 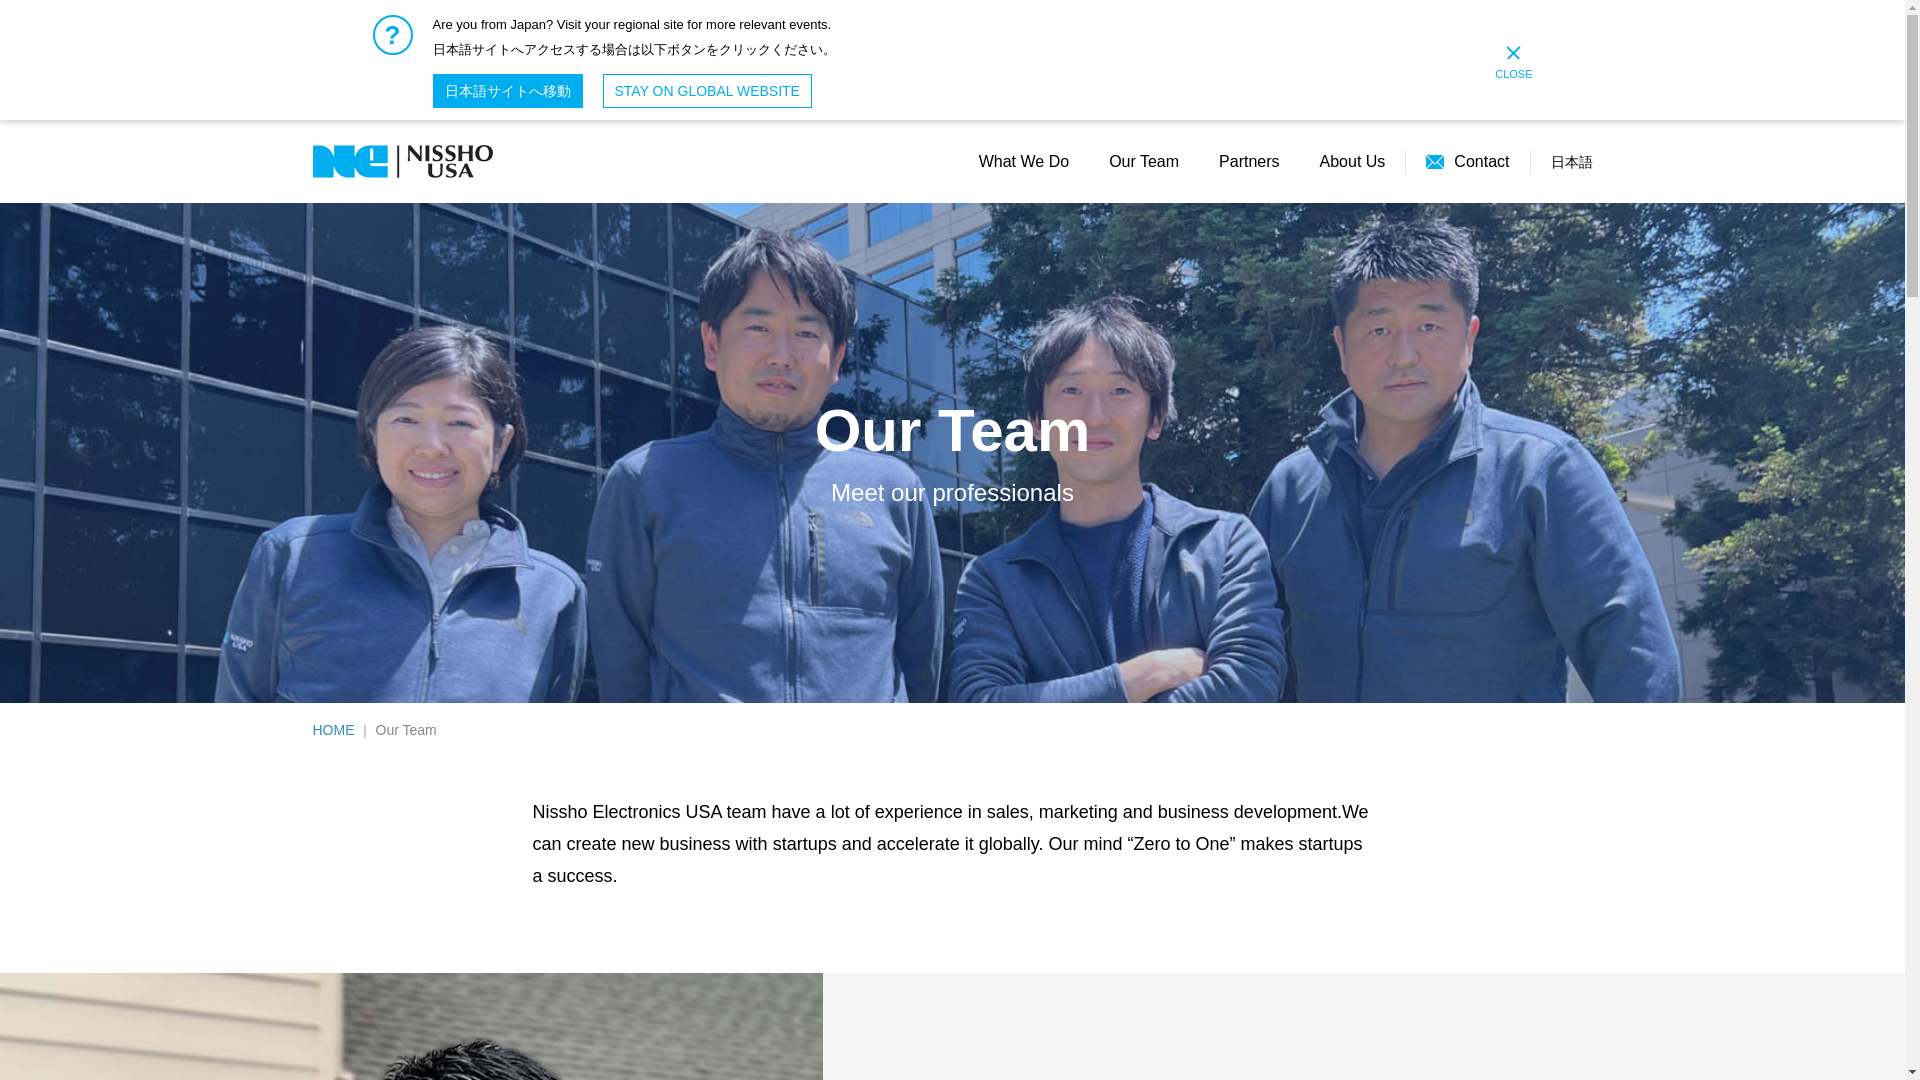 What do you see at coordinates (1353, 162) in the screenshot?
I see `About Us` at bounding box center [1353, 162].